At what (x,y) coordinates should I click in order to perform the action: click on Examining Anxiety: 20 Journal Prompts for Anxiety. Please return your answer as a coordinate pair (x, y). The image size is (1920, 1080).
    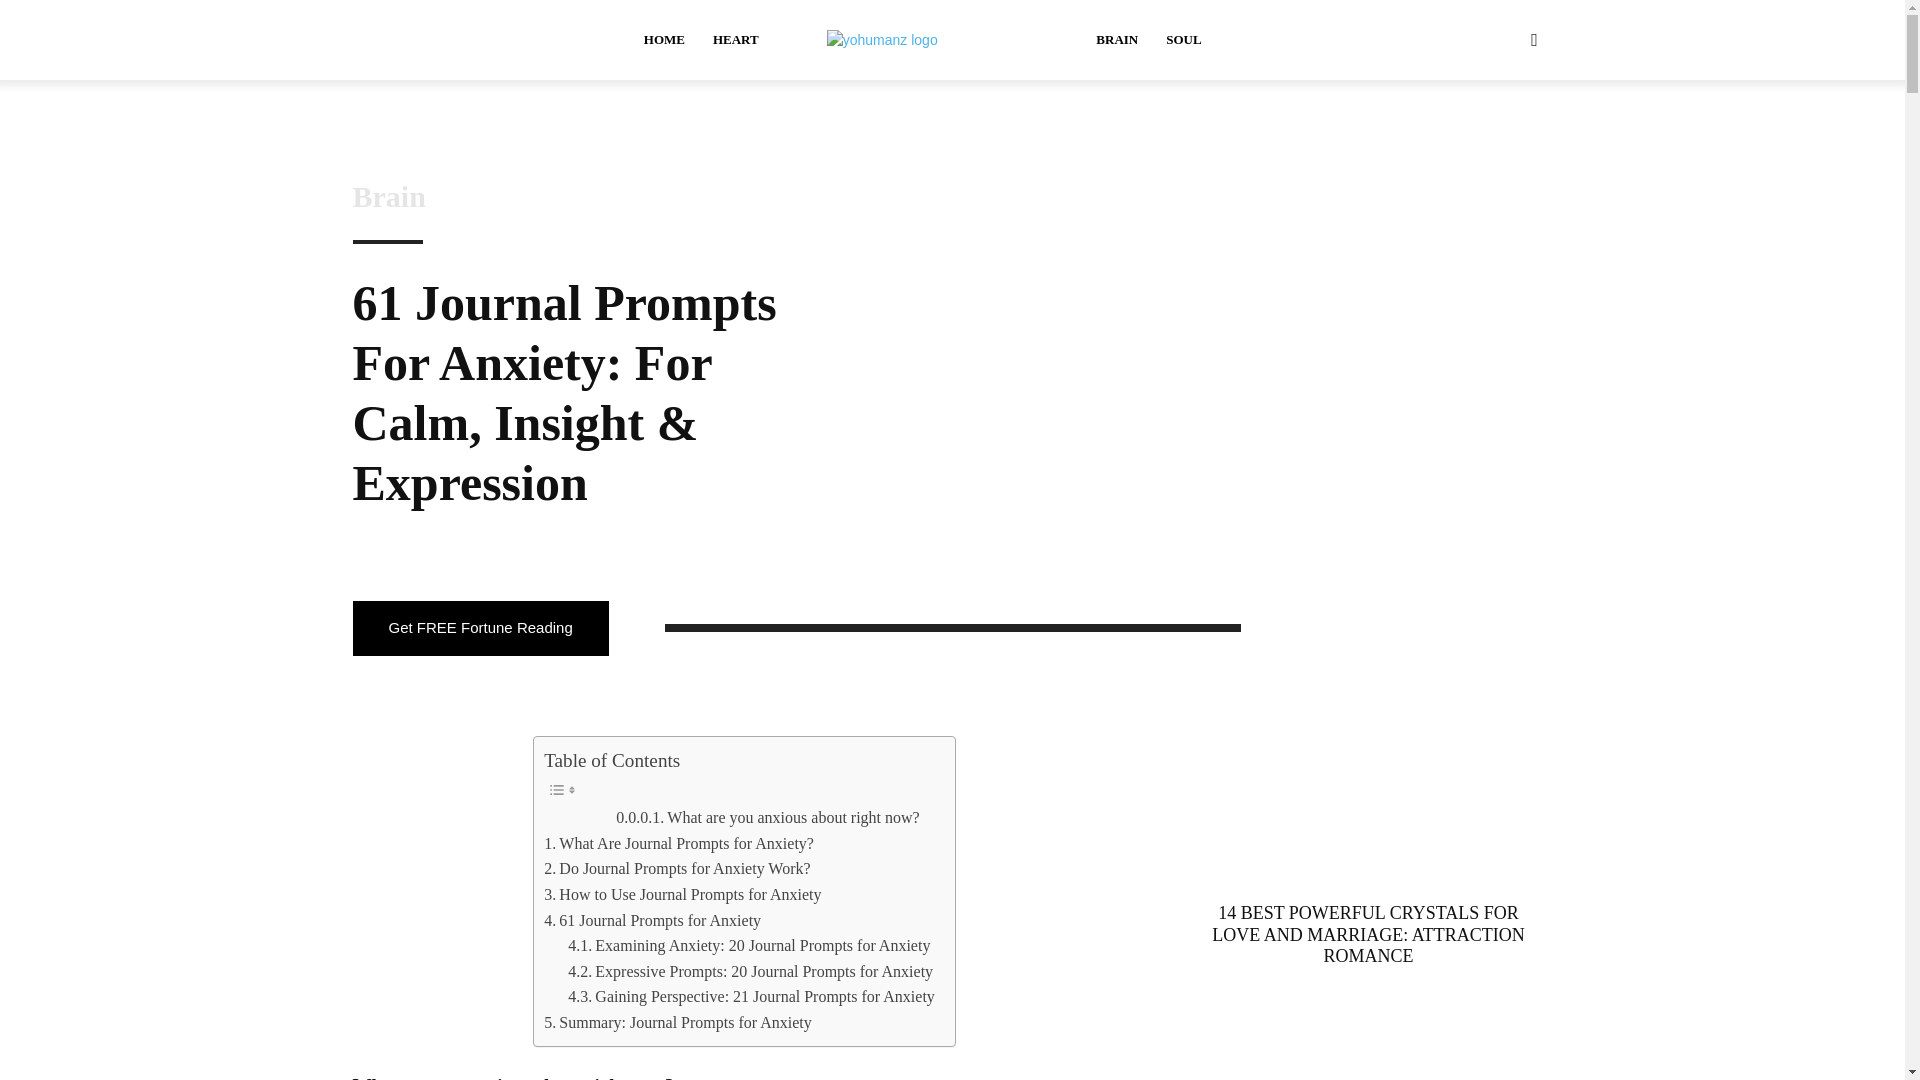
    Looking at the image, I should click on (748, 946).